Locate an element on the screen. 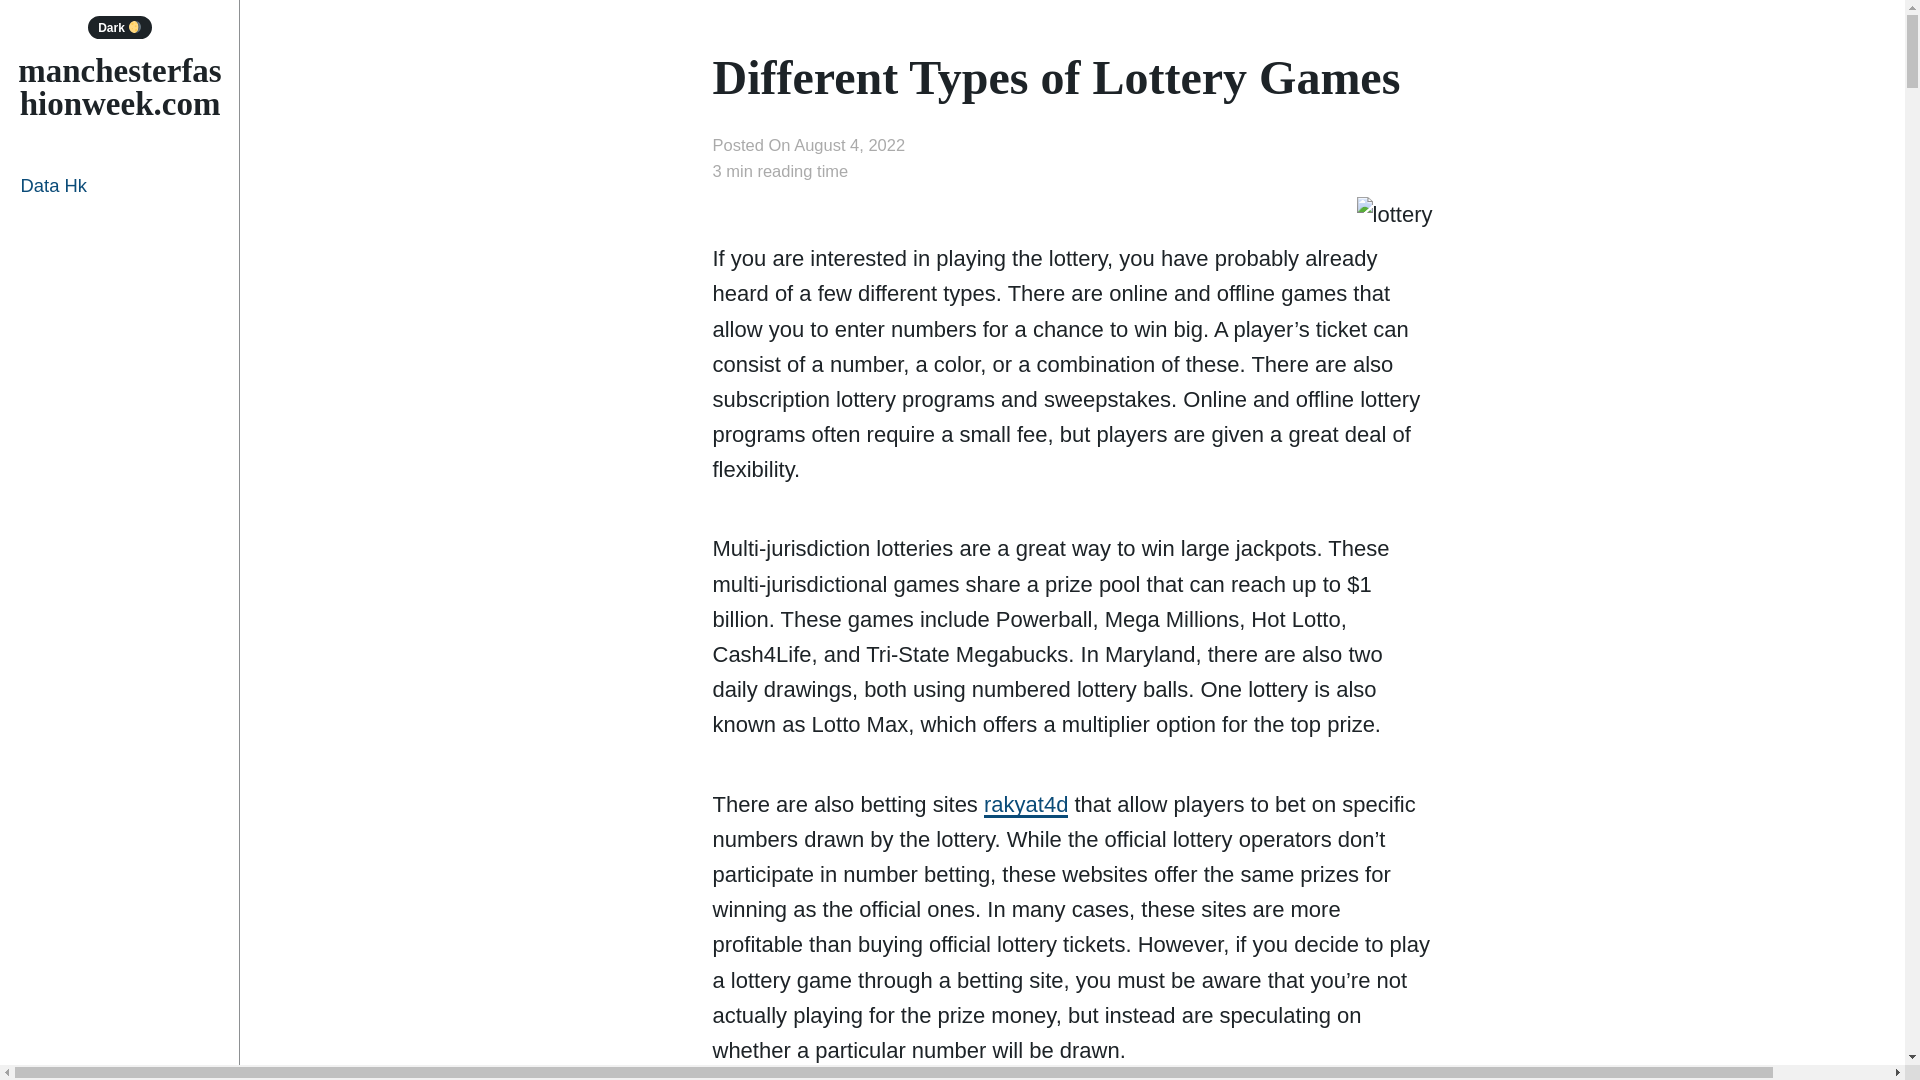 Image resolution: width=1920 pixels, height=1080 pixels. Data Hk is located at coordinates (120, 184).